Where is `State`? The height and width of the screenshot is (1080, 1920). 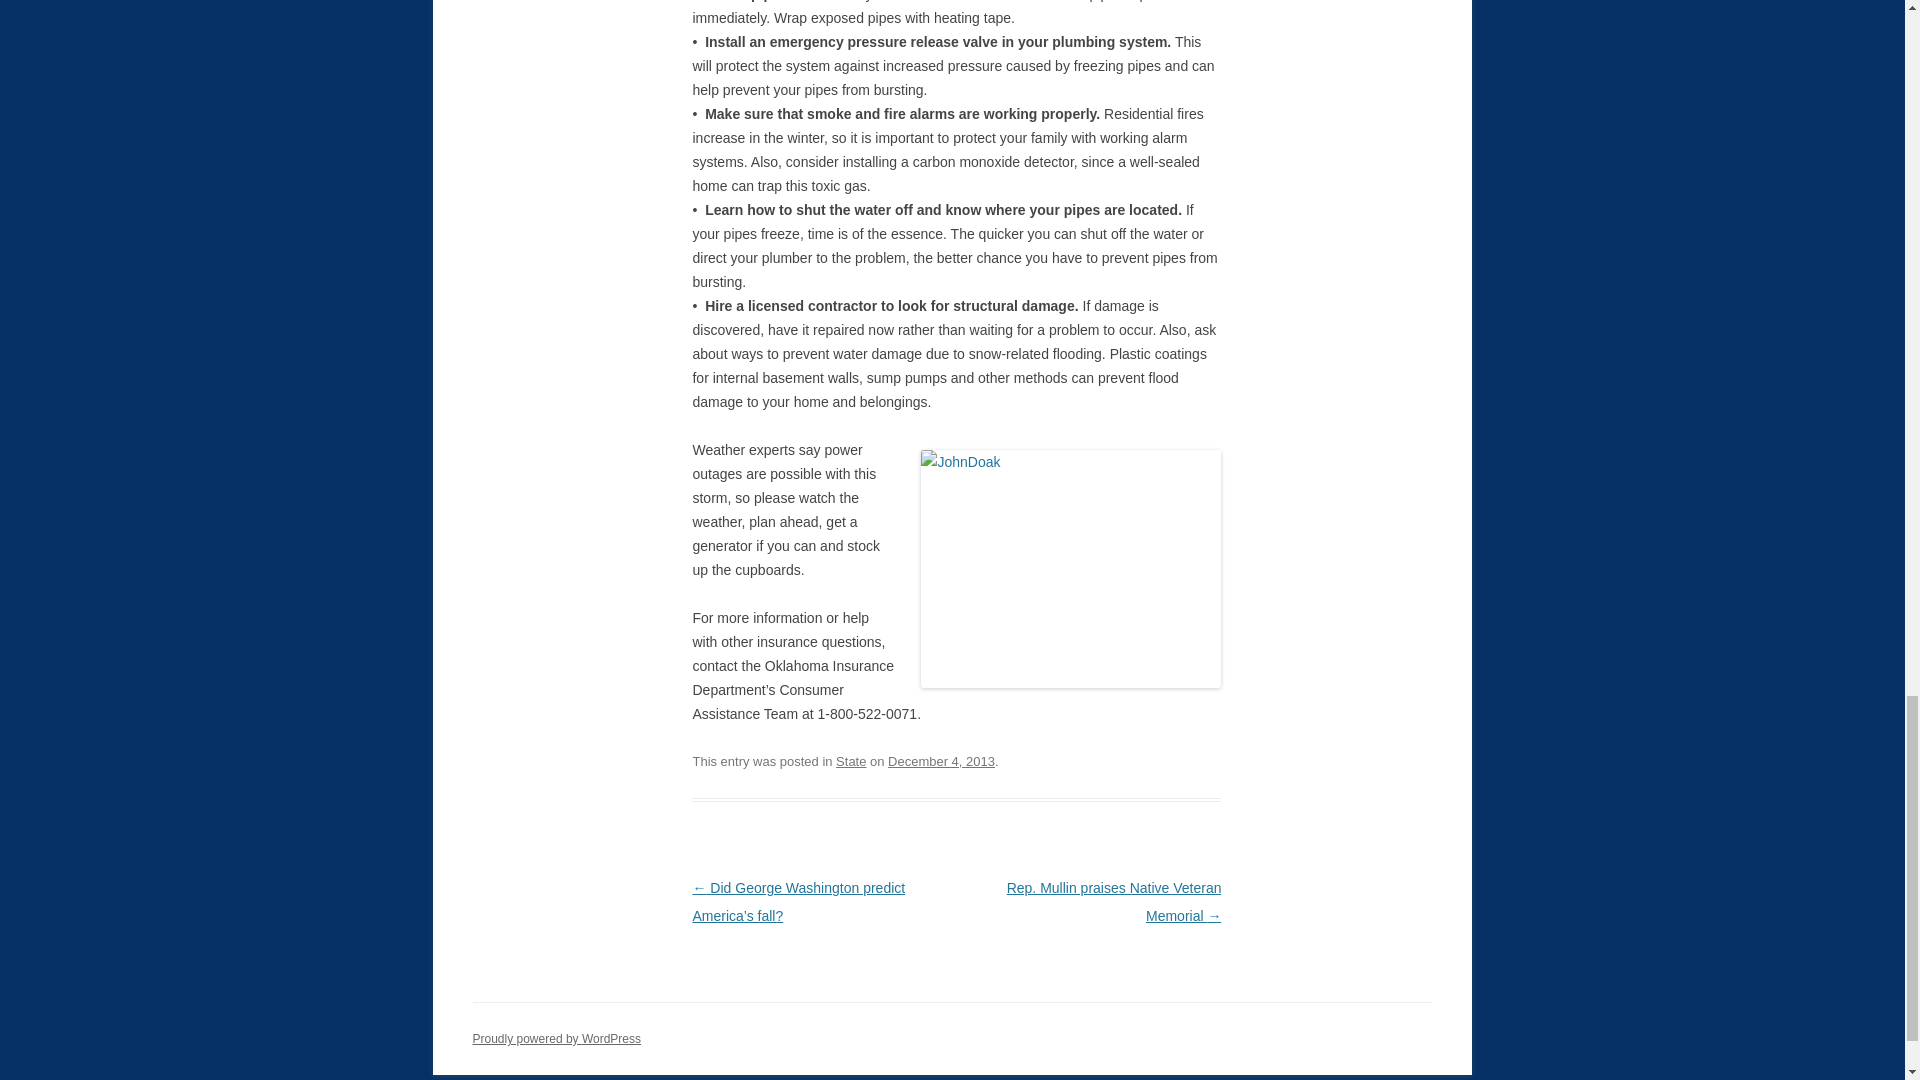
State is located at coordinates (850, 760).